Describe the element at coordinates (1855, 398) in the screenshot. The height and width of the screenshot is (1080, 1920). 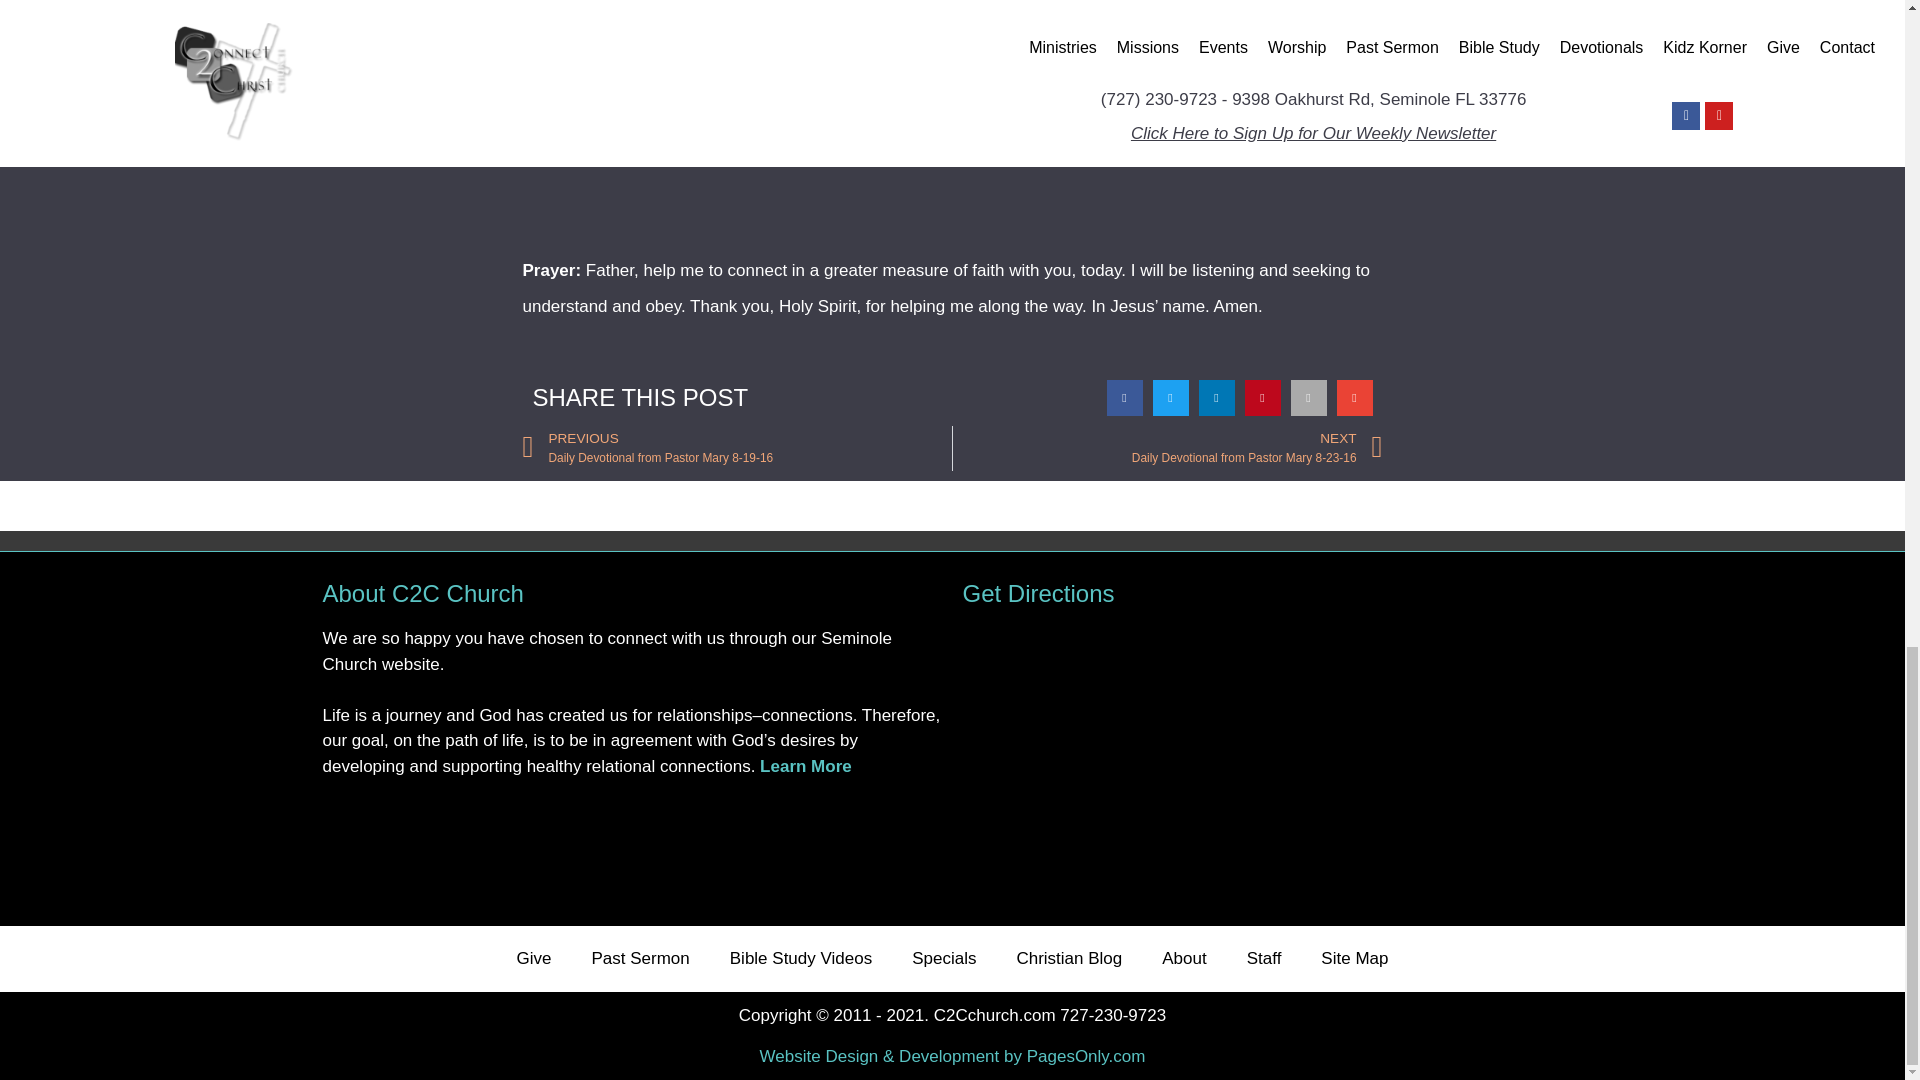
I see `Scroll back to top` at that location.